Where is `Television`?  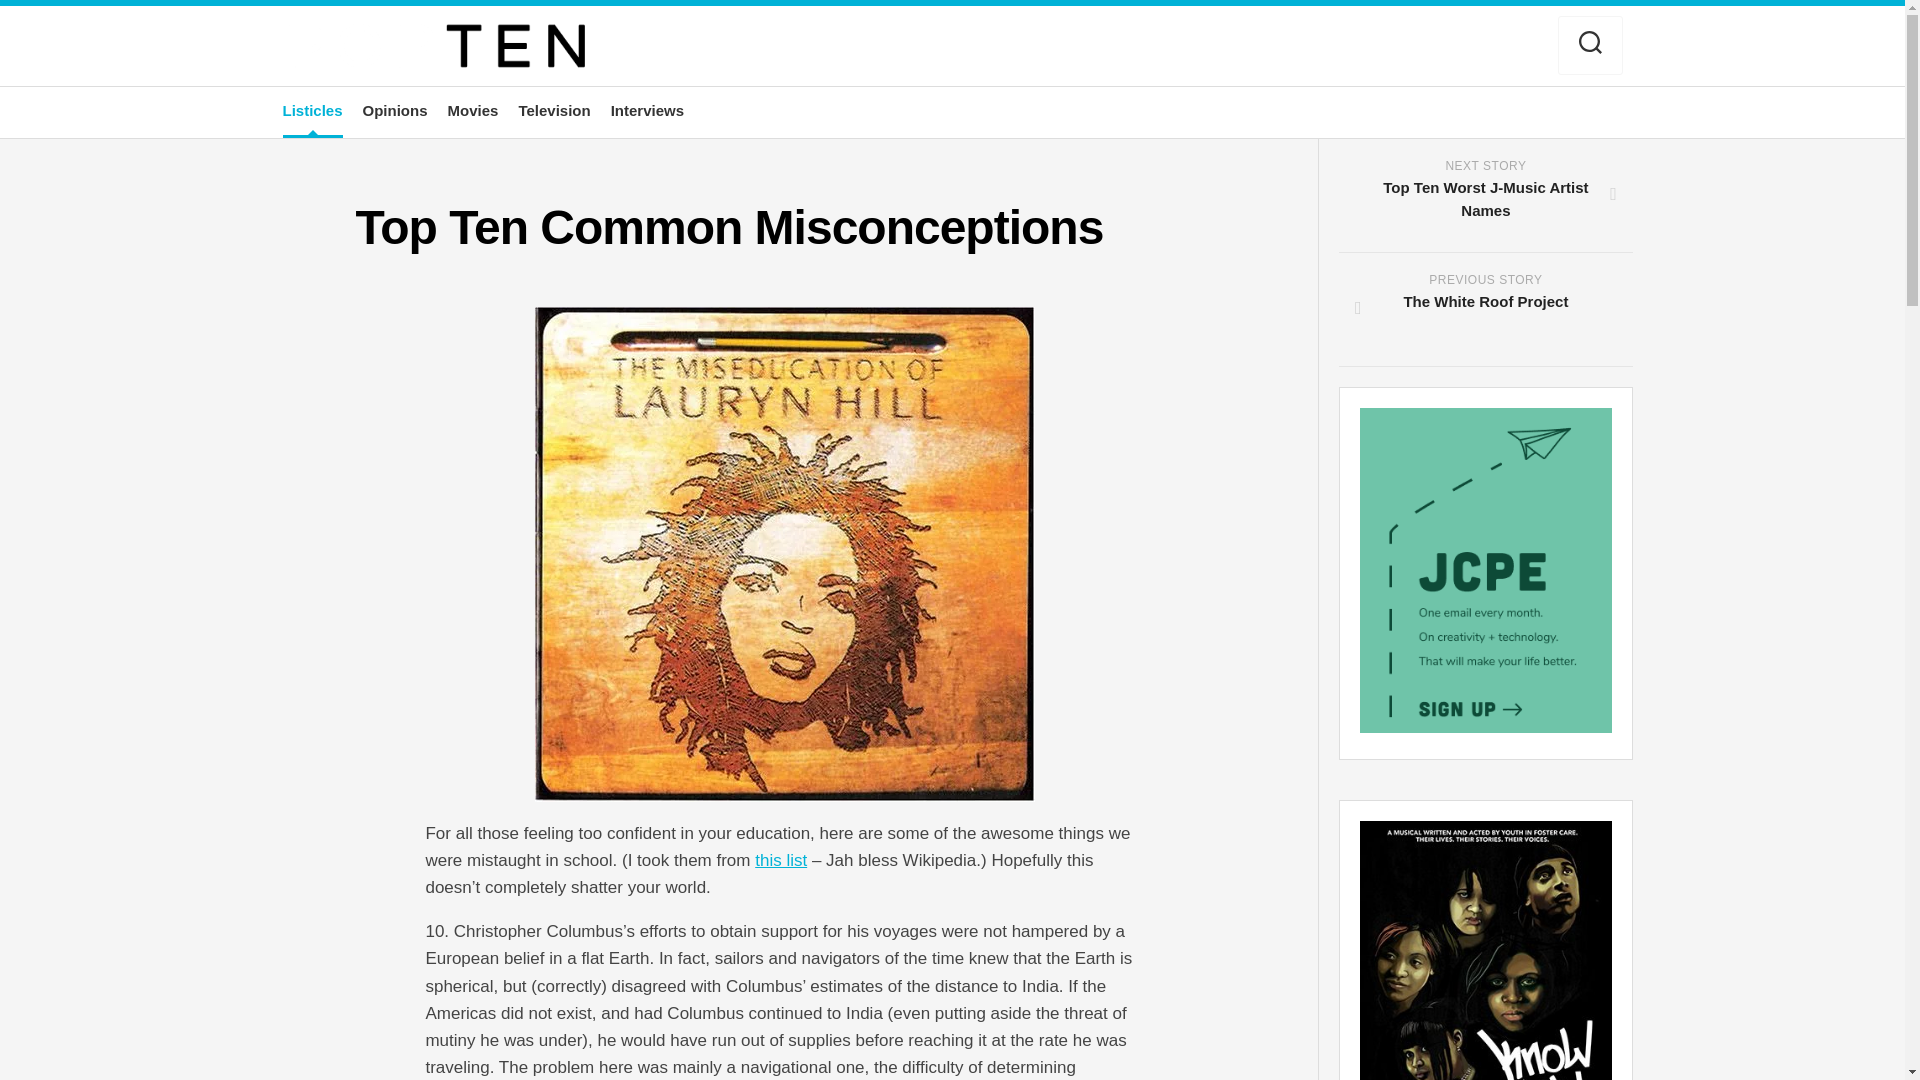 Television is located at coordinates (395, 110).